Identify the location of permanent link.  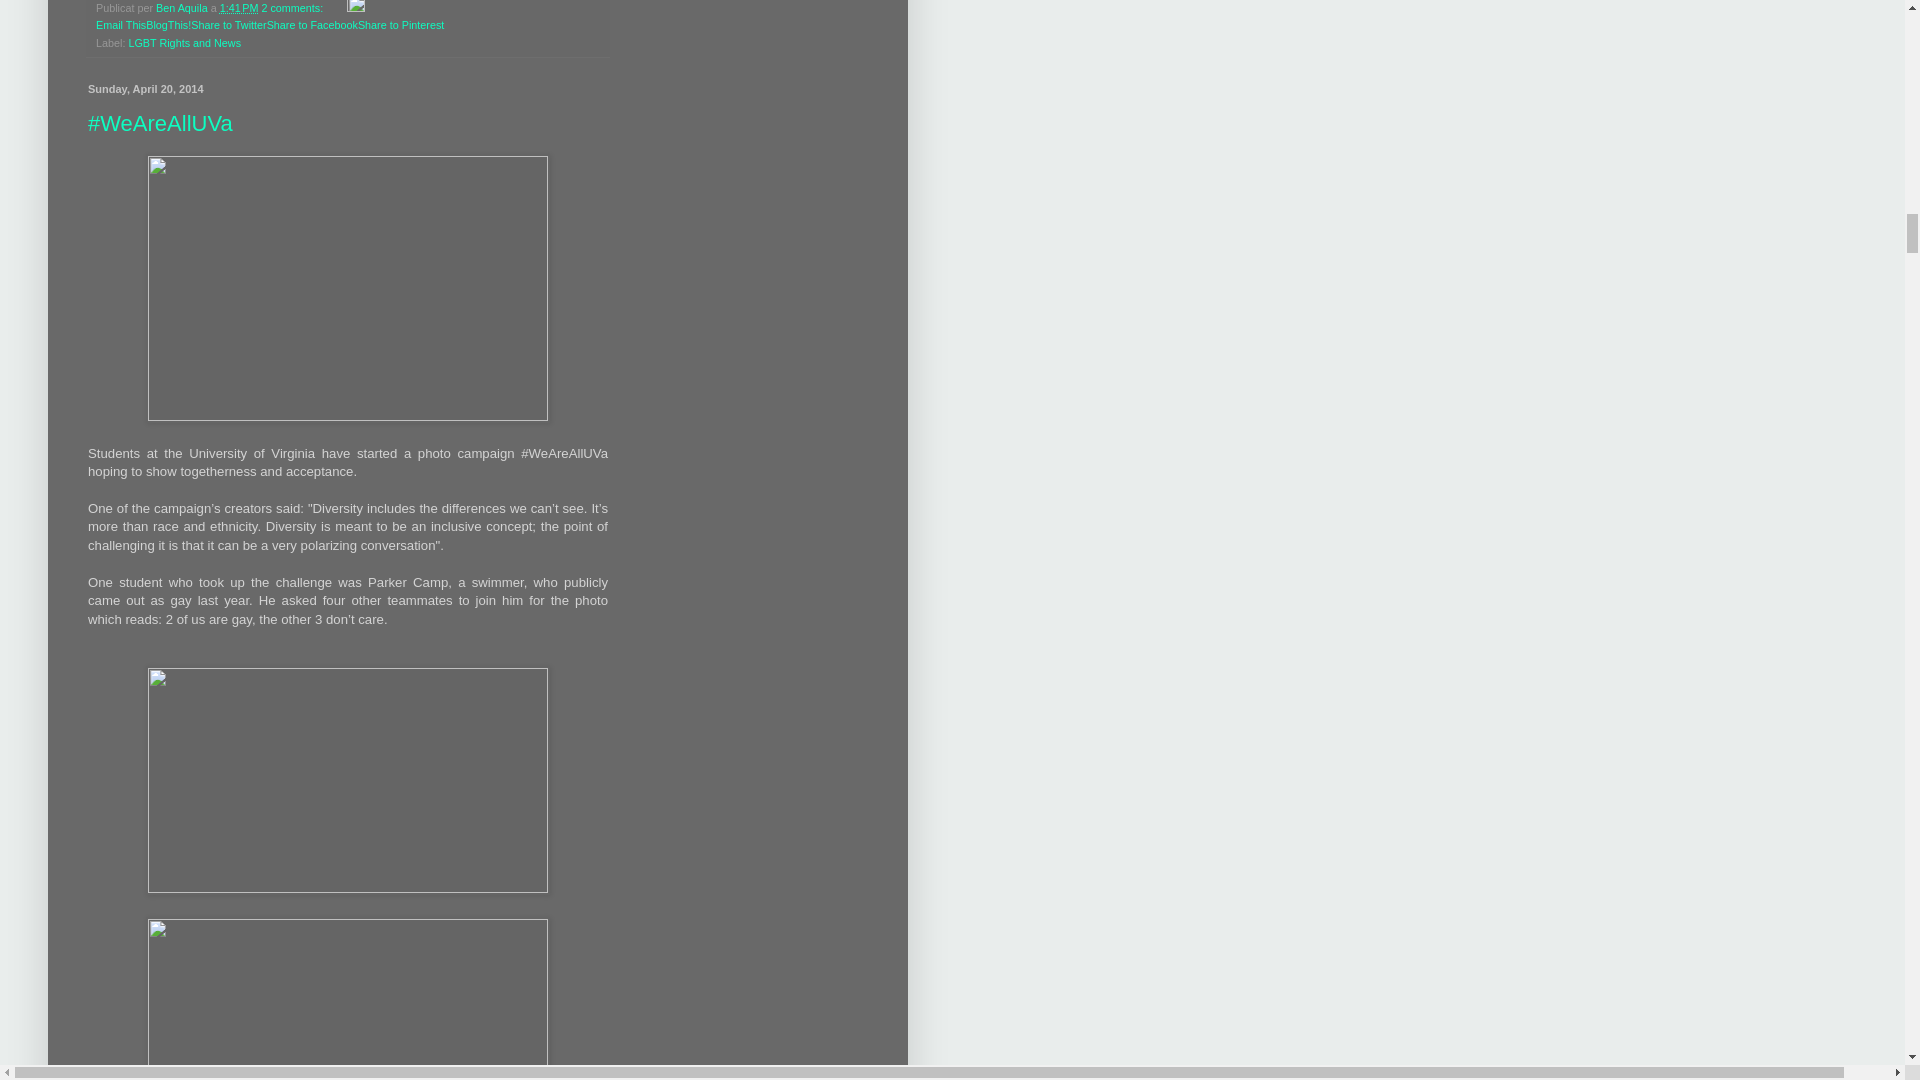
(240, 8).